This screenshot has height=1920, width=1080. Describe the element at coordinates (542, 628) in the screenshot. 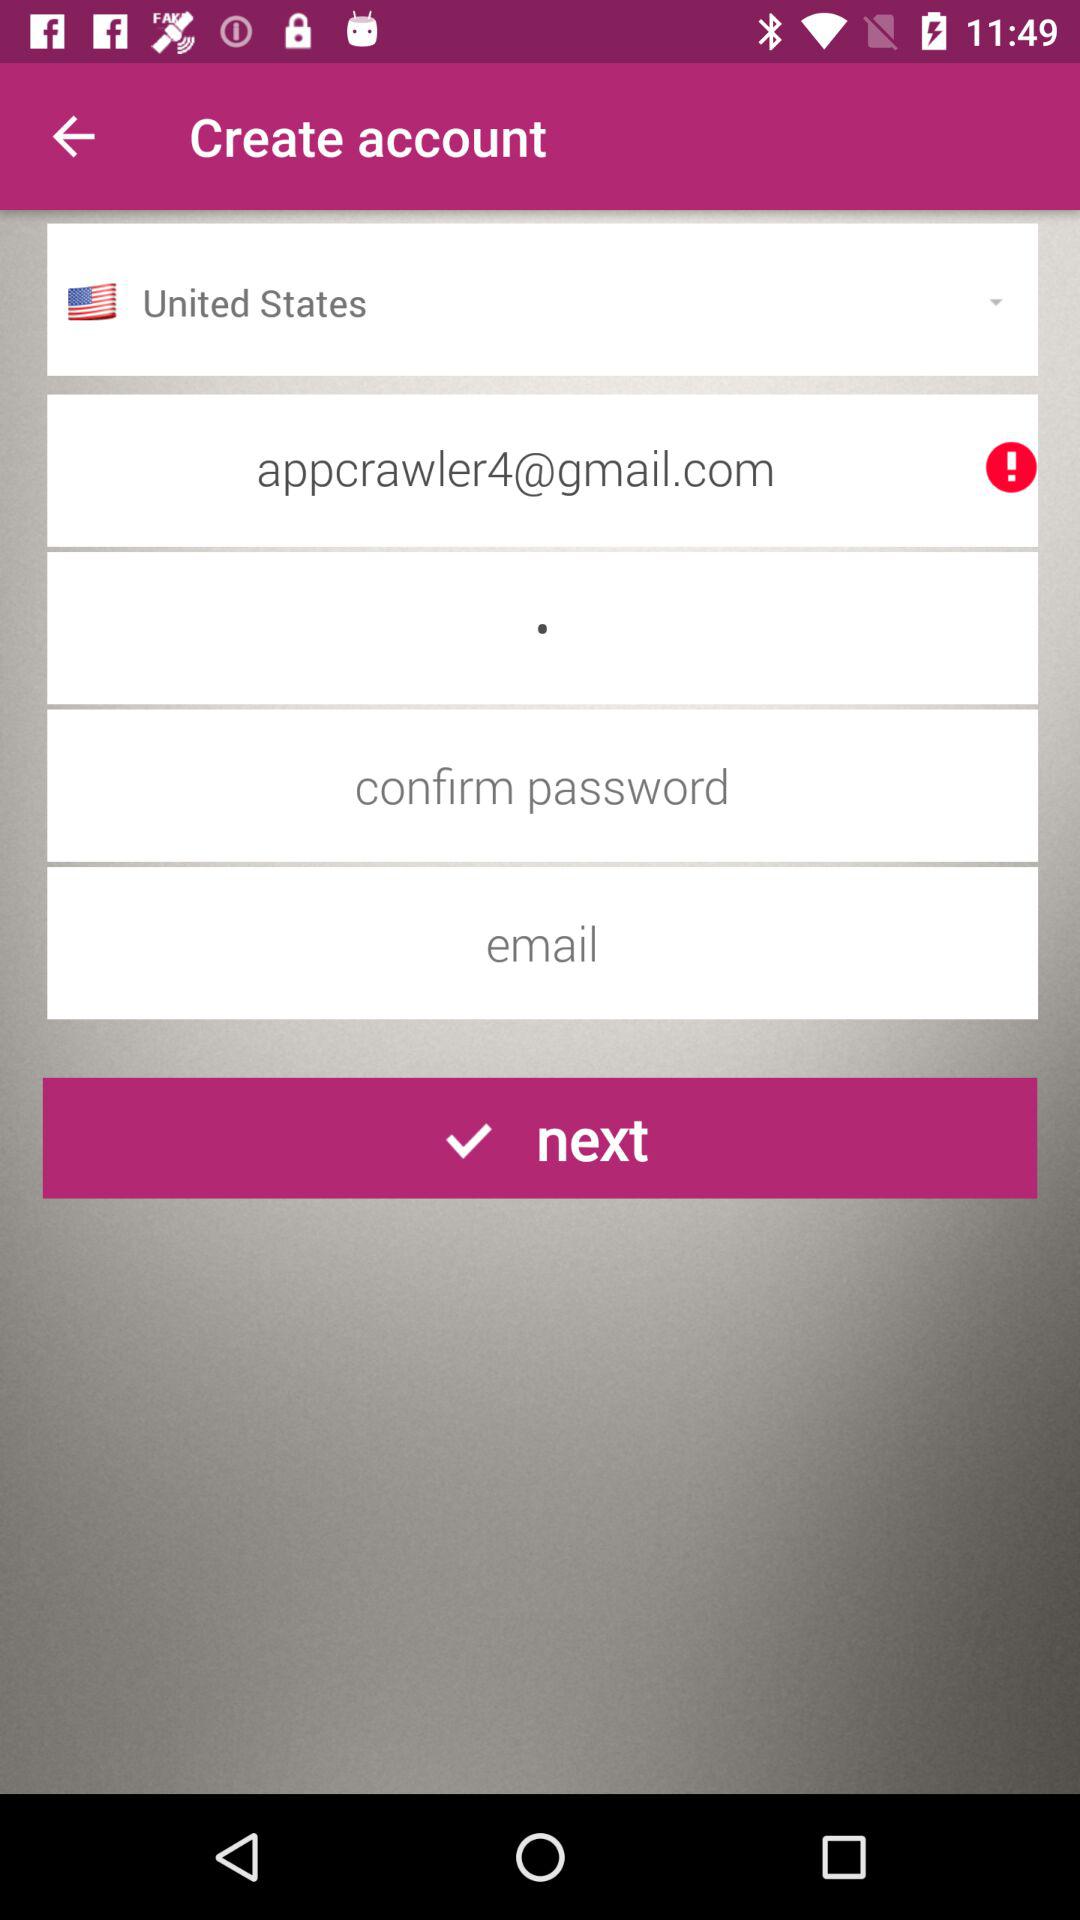

I see `turn on the c icon` at that location.